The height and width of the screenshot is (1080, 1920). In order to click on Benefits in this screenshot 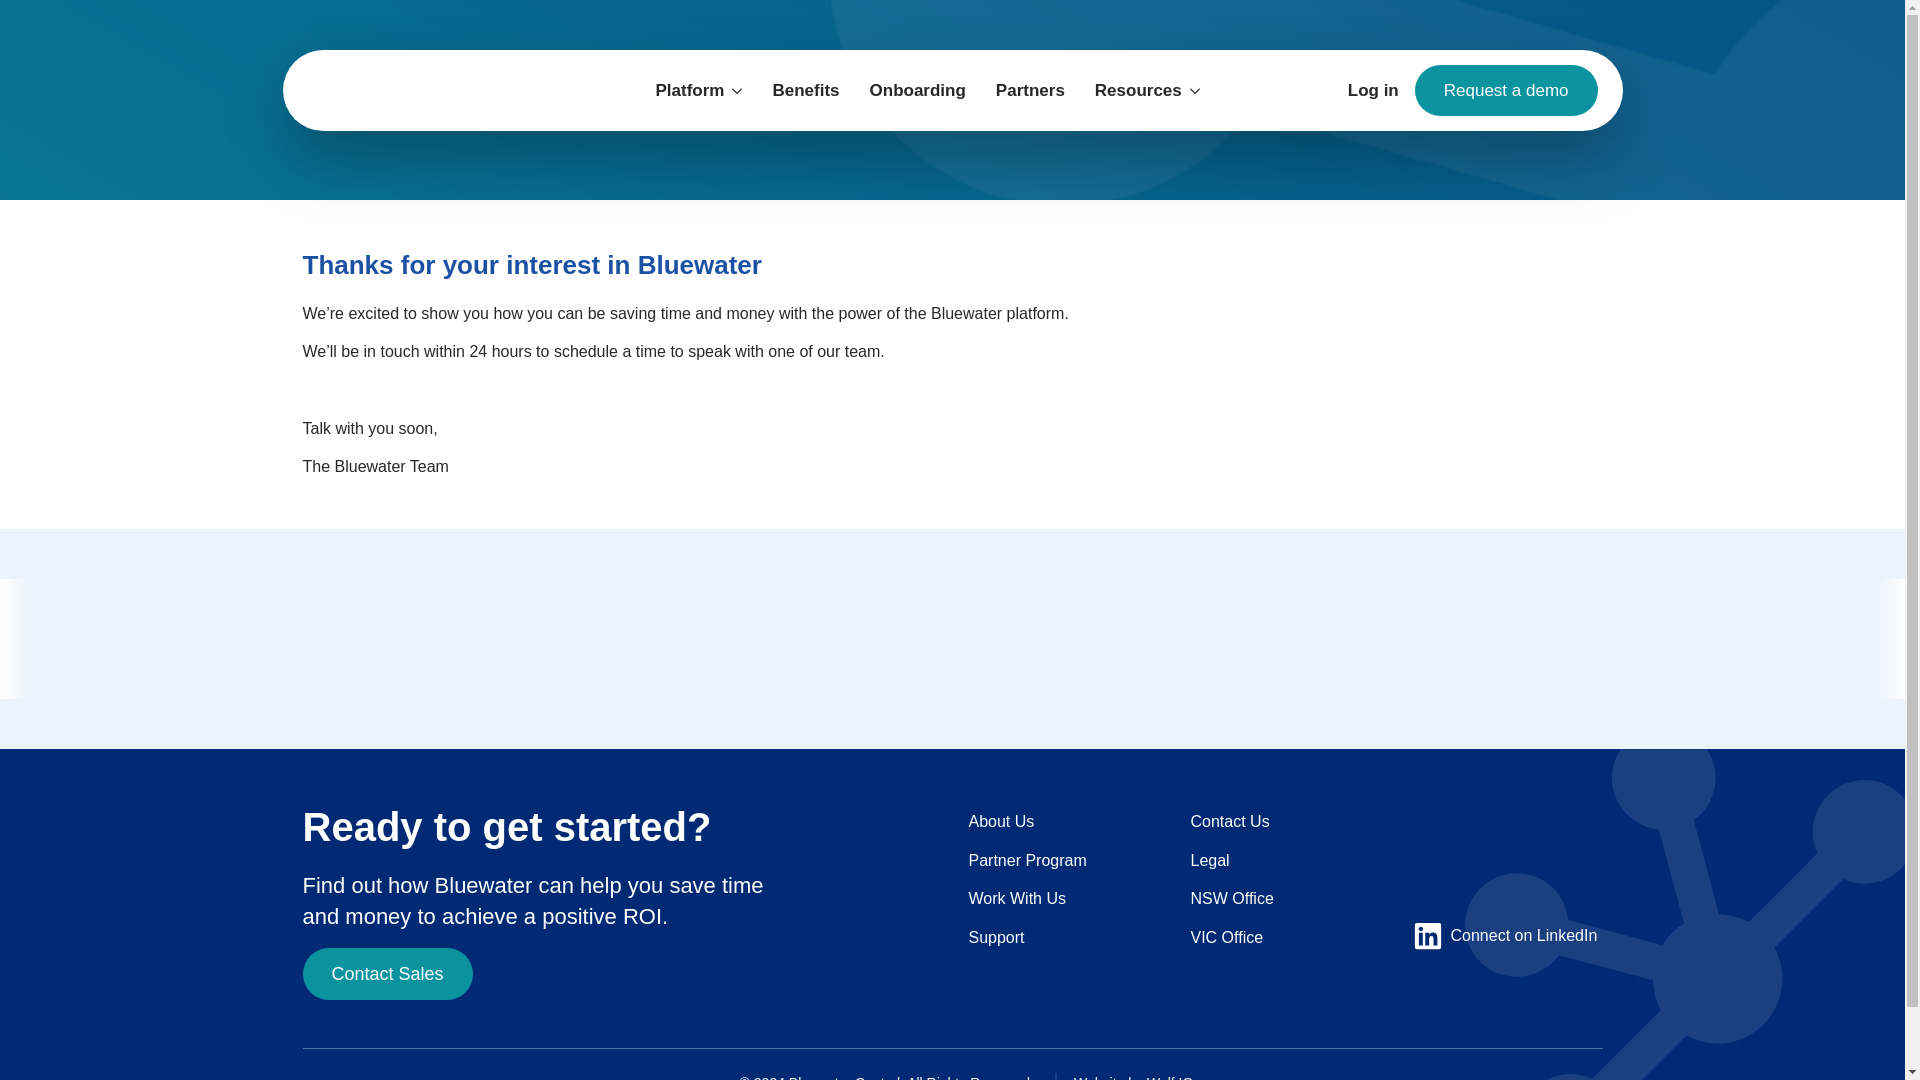, I will do `click(805, 90)`.